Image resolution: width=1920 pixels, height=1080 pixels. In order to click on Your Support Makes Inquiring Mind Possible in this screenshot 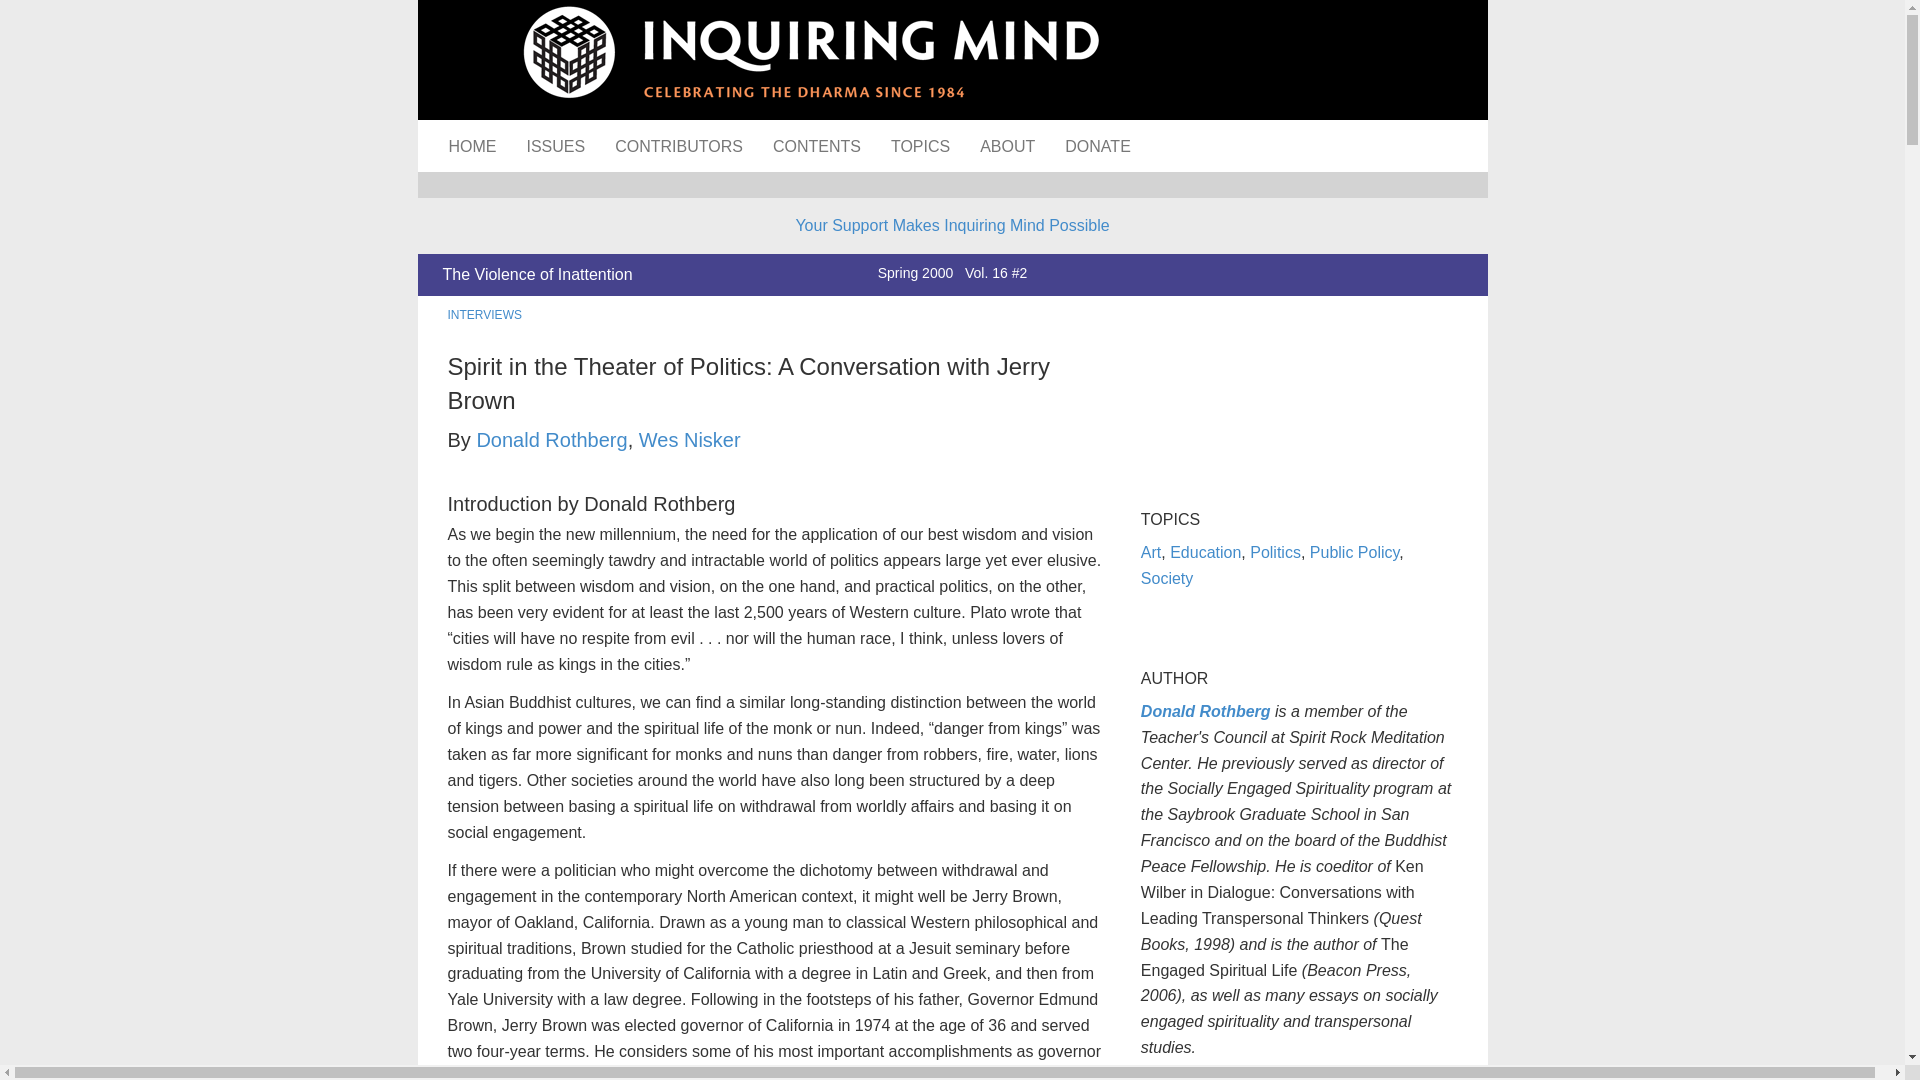, I will do `click(952, 226)`.